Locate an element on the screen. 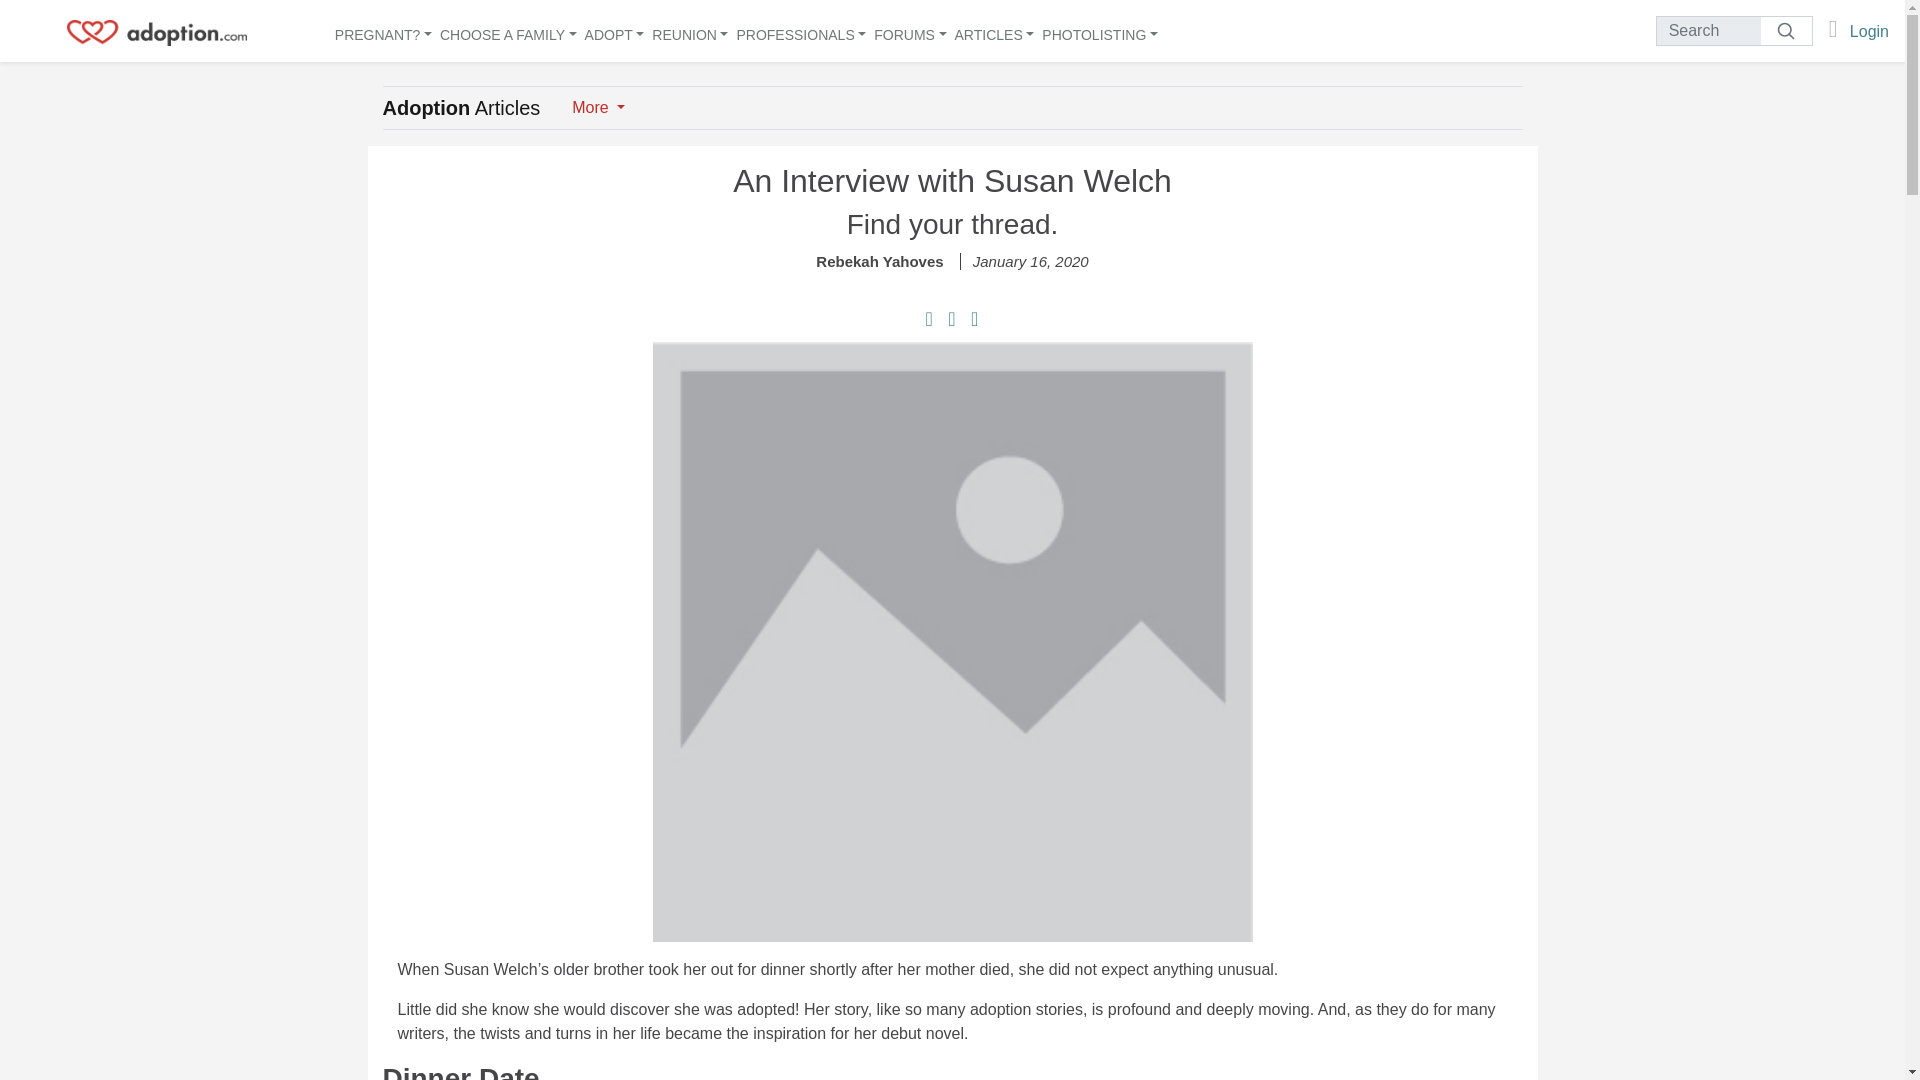  REUNION is located at coordinates (690, 31).